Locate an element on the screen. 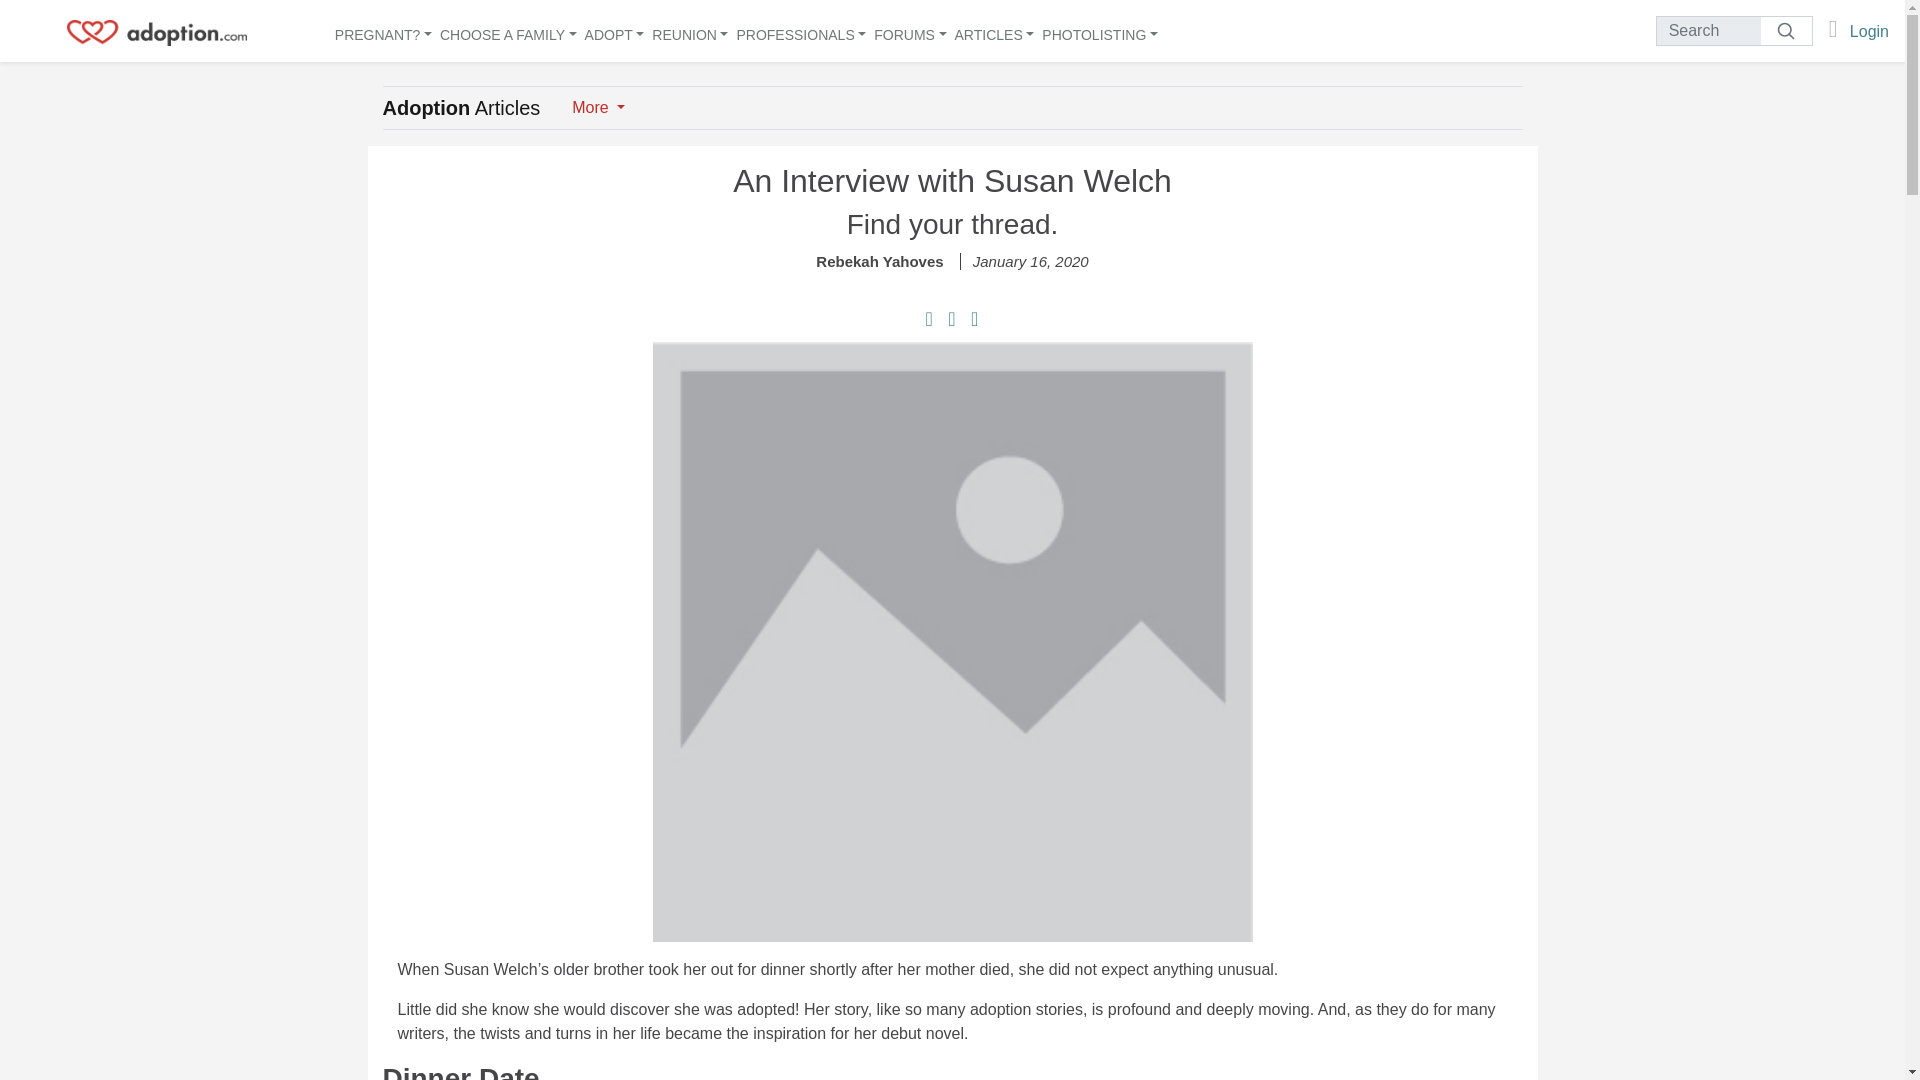  REUNION is located at coordinates (690, 31).